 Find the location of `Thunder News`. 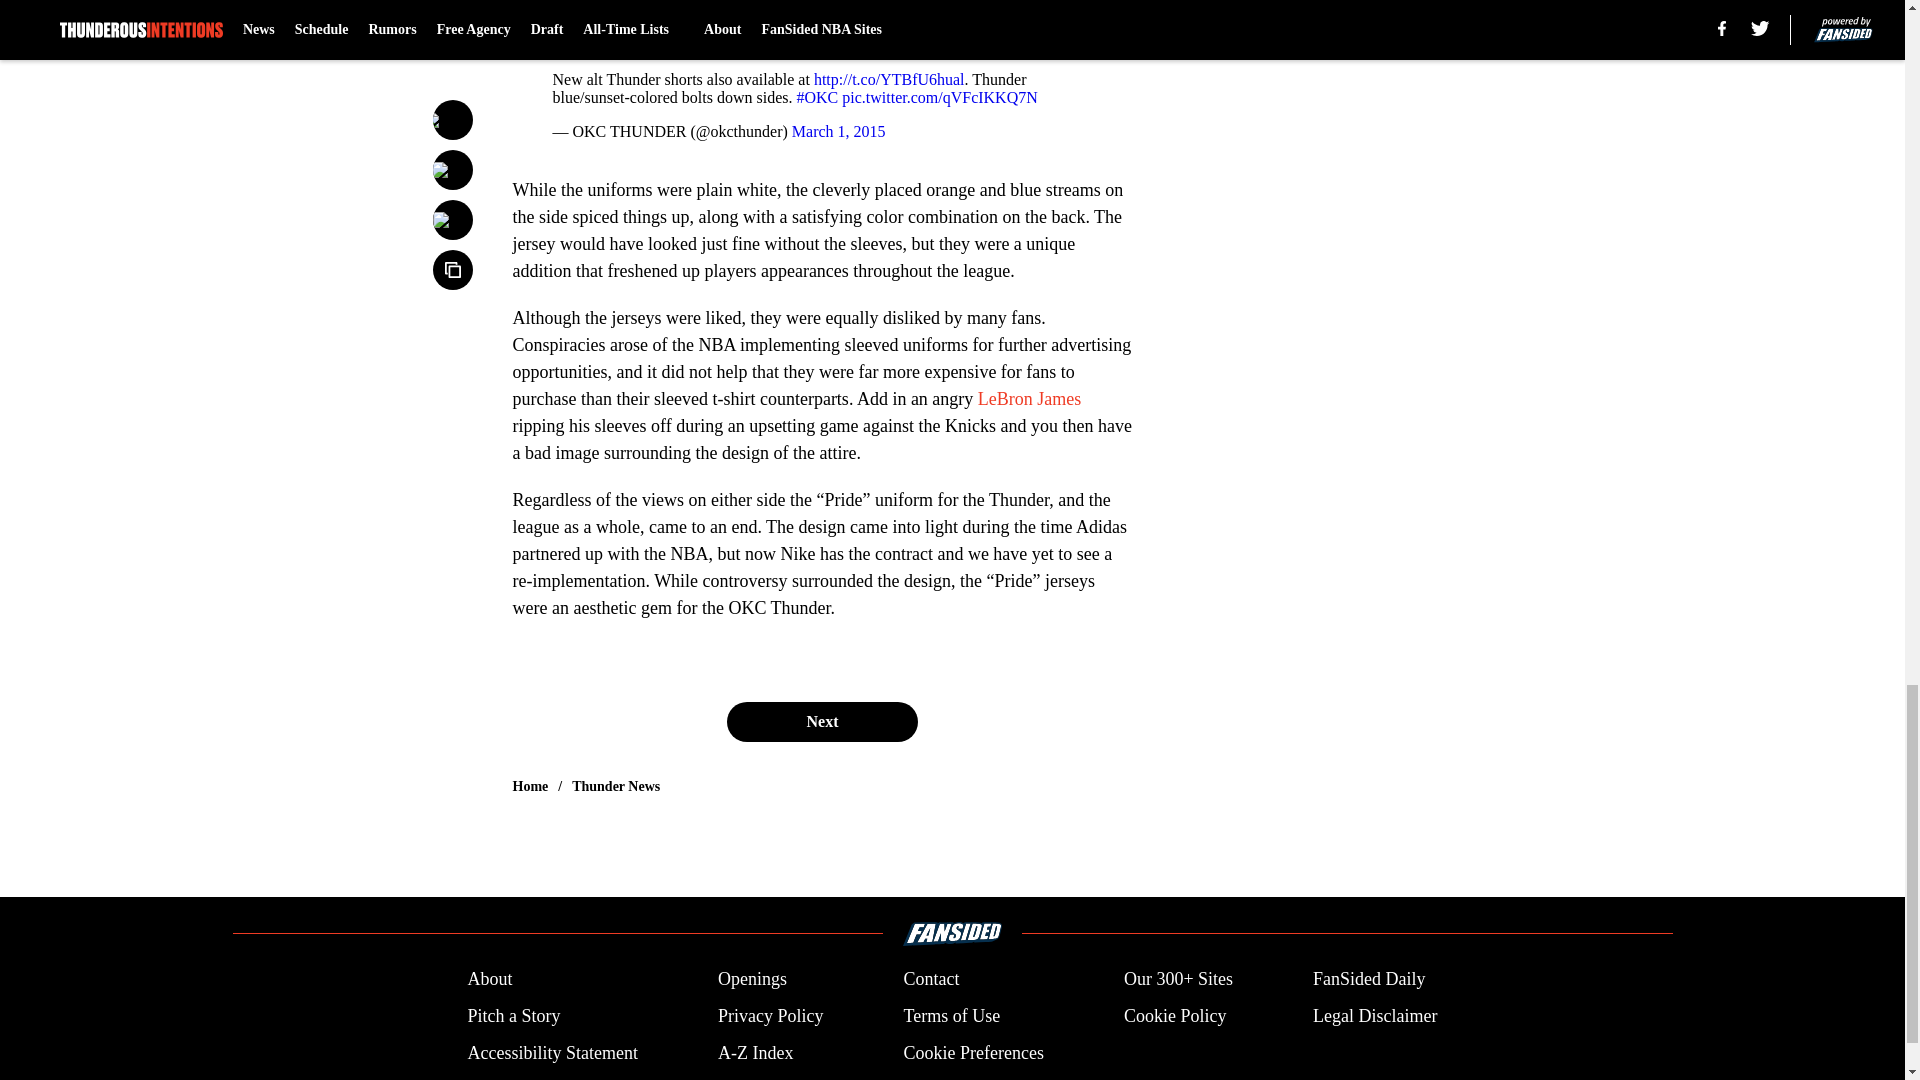

Thunder News is located at coordinates (616, 786).